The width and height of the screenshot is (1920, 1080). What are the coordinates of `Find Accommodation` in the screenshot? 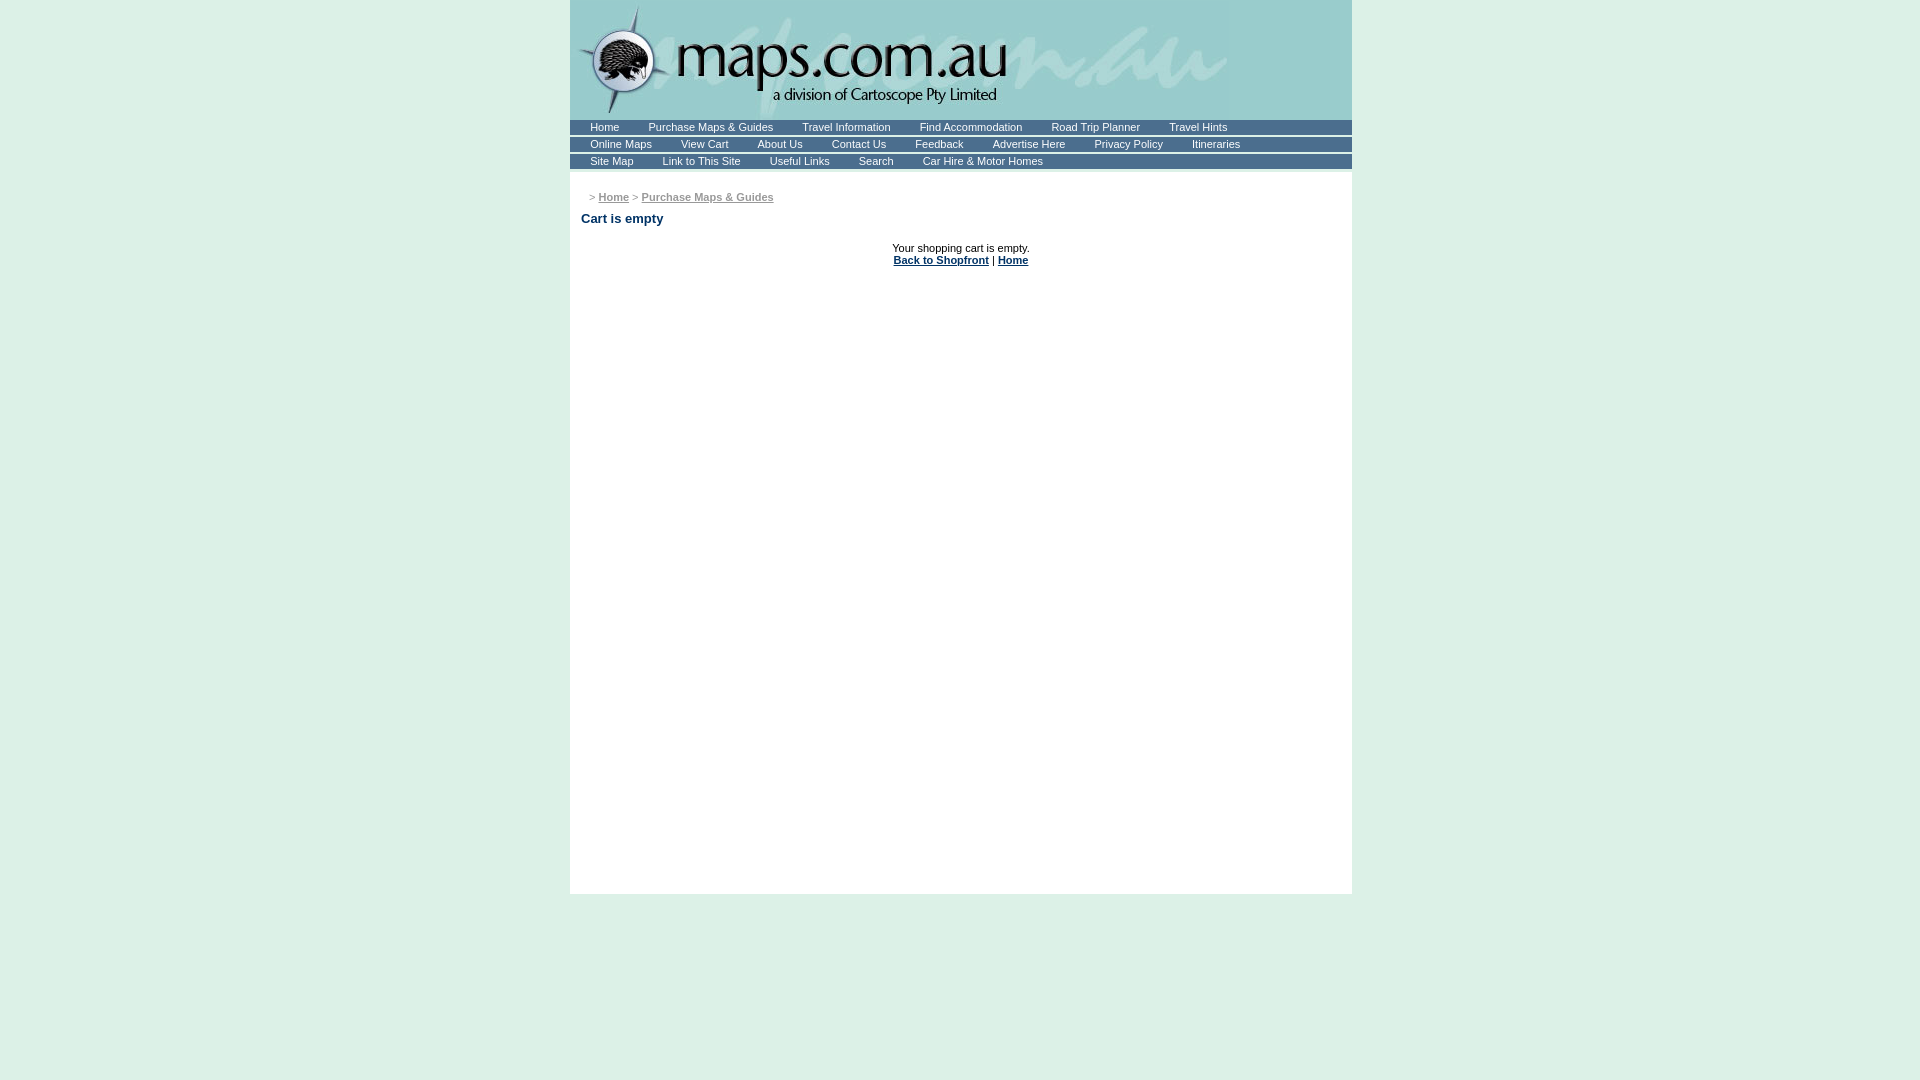 It's located at (972, 127).